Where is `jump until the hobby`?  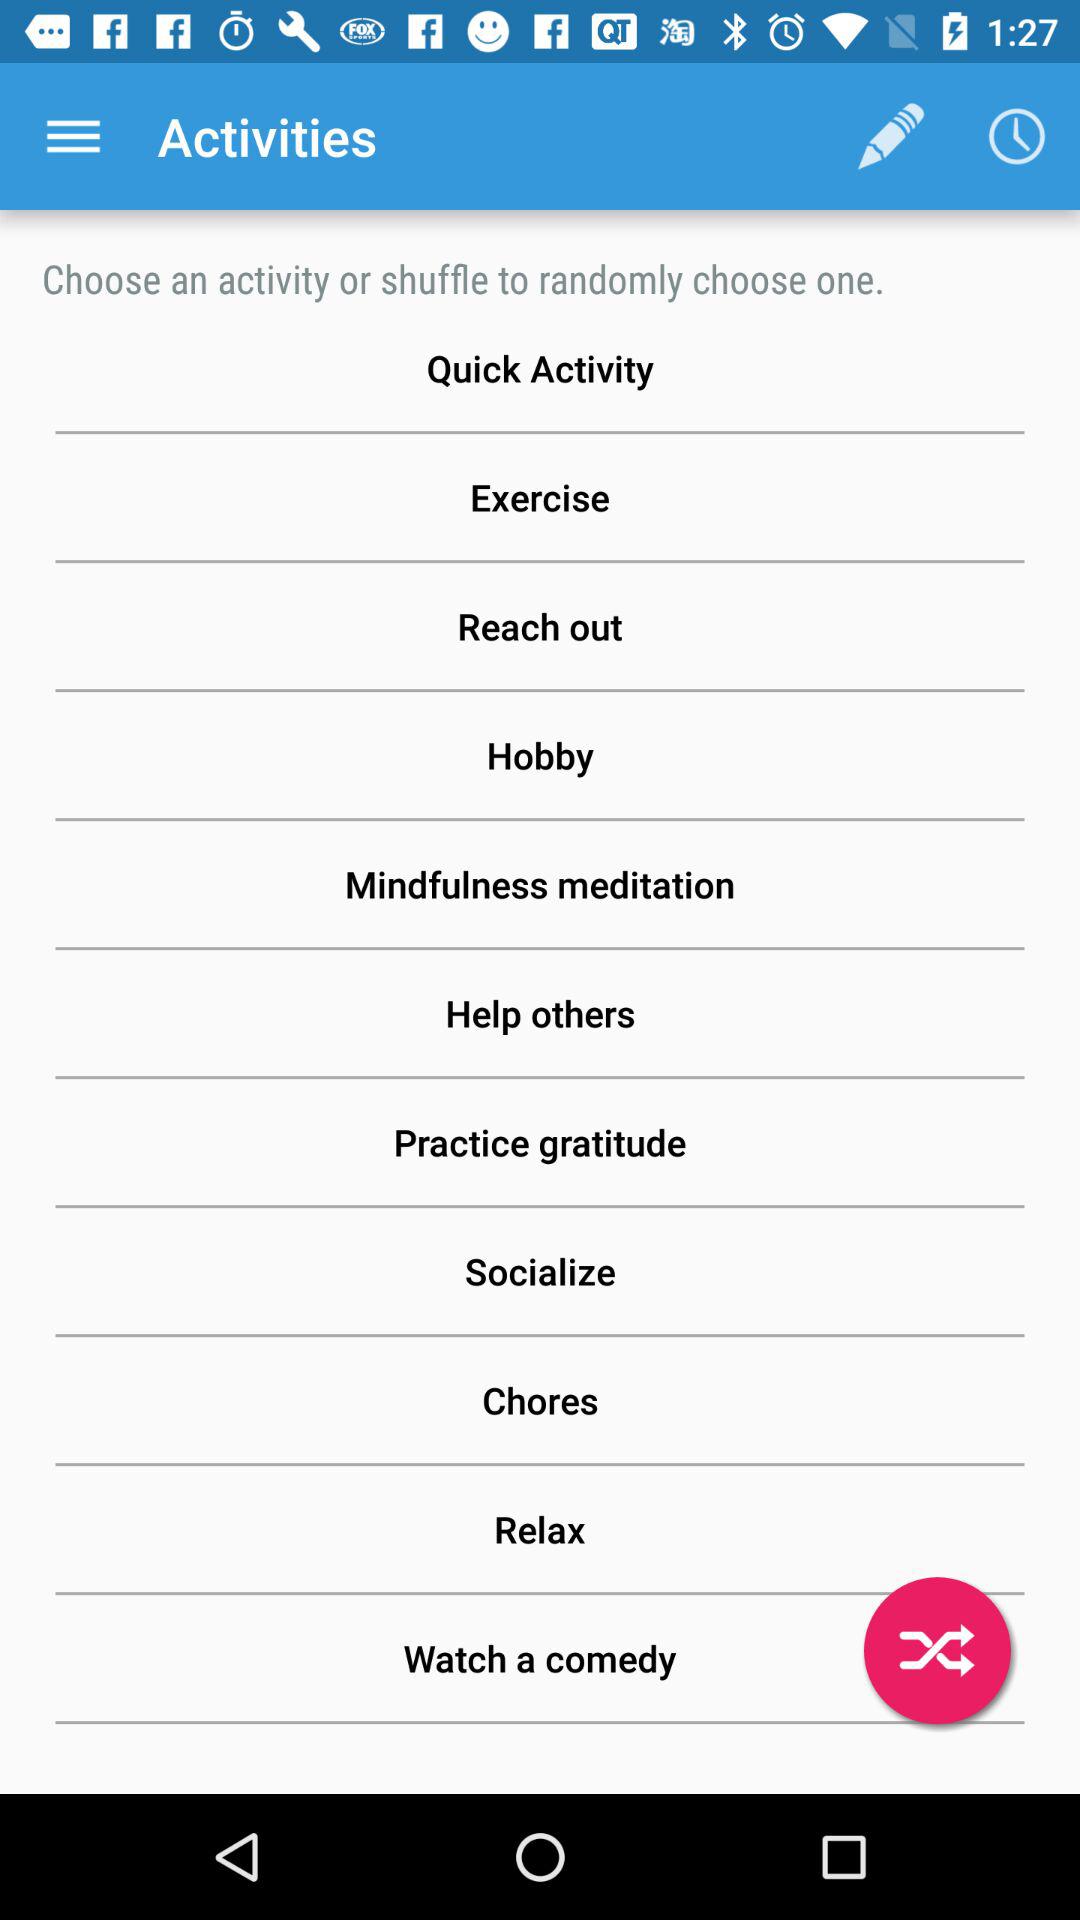 jump until the hobby is located at coordinates (540, 755).